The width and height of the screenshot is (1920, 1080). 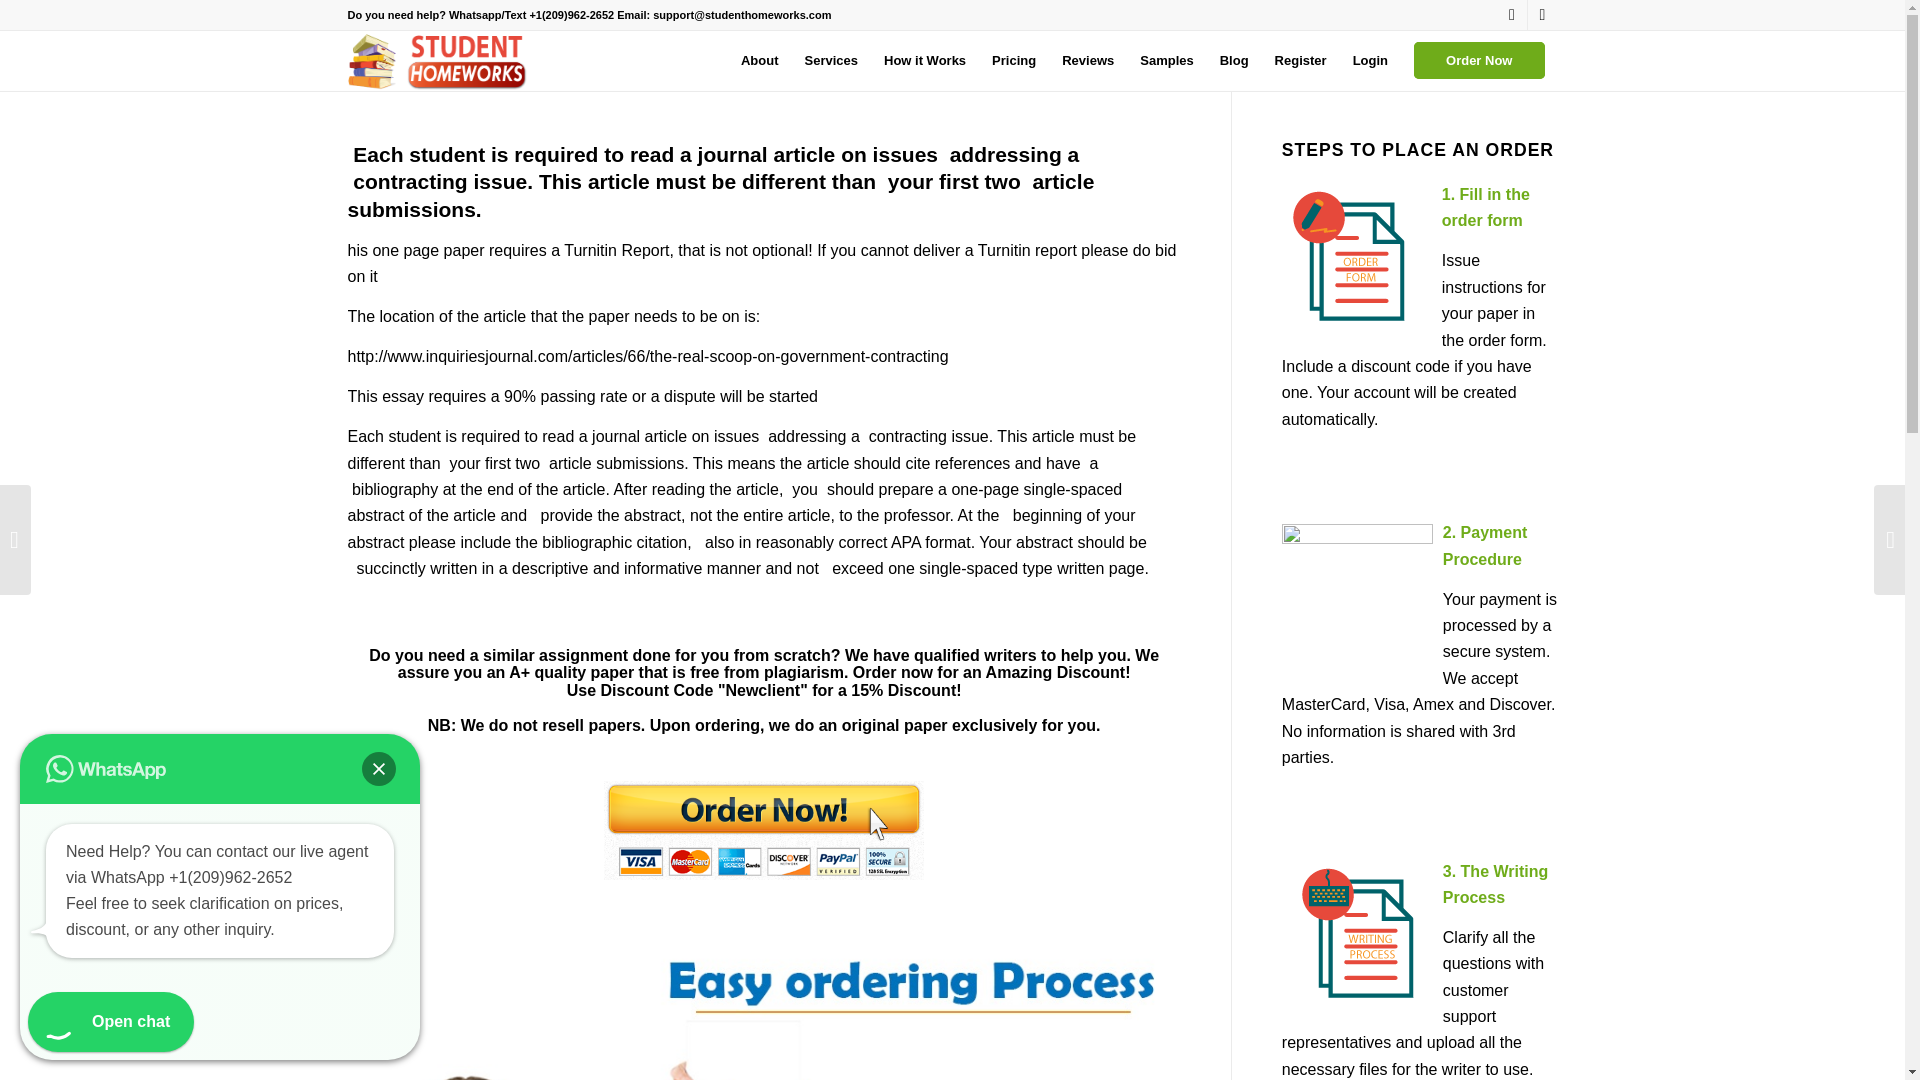 I want to click on Pricing, so click(x=1014, y=60).